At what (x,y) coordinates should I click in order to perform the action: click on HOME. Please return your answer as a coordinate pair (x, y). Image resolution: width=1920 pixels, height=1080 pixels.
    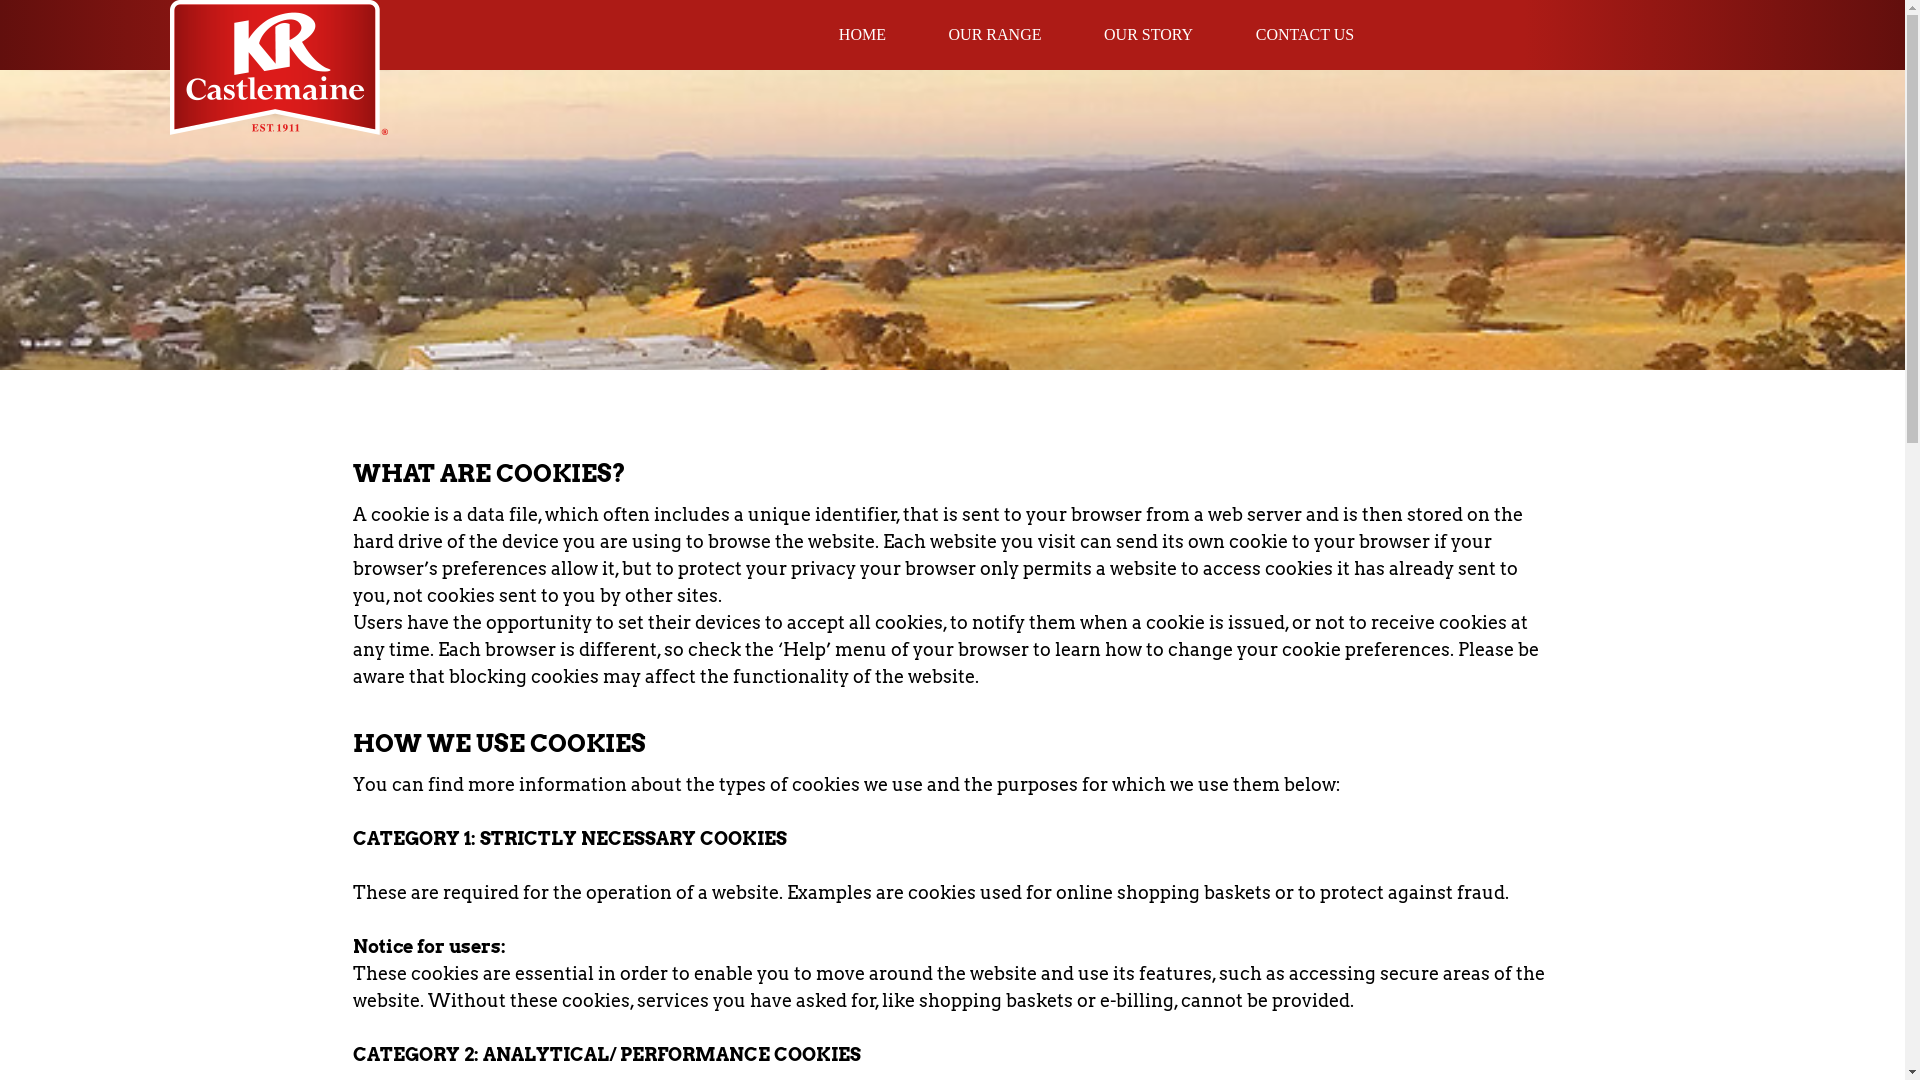
    Looking at the image, I should click on (862, 34).